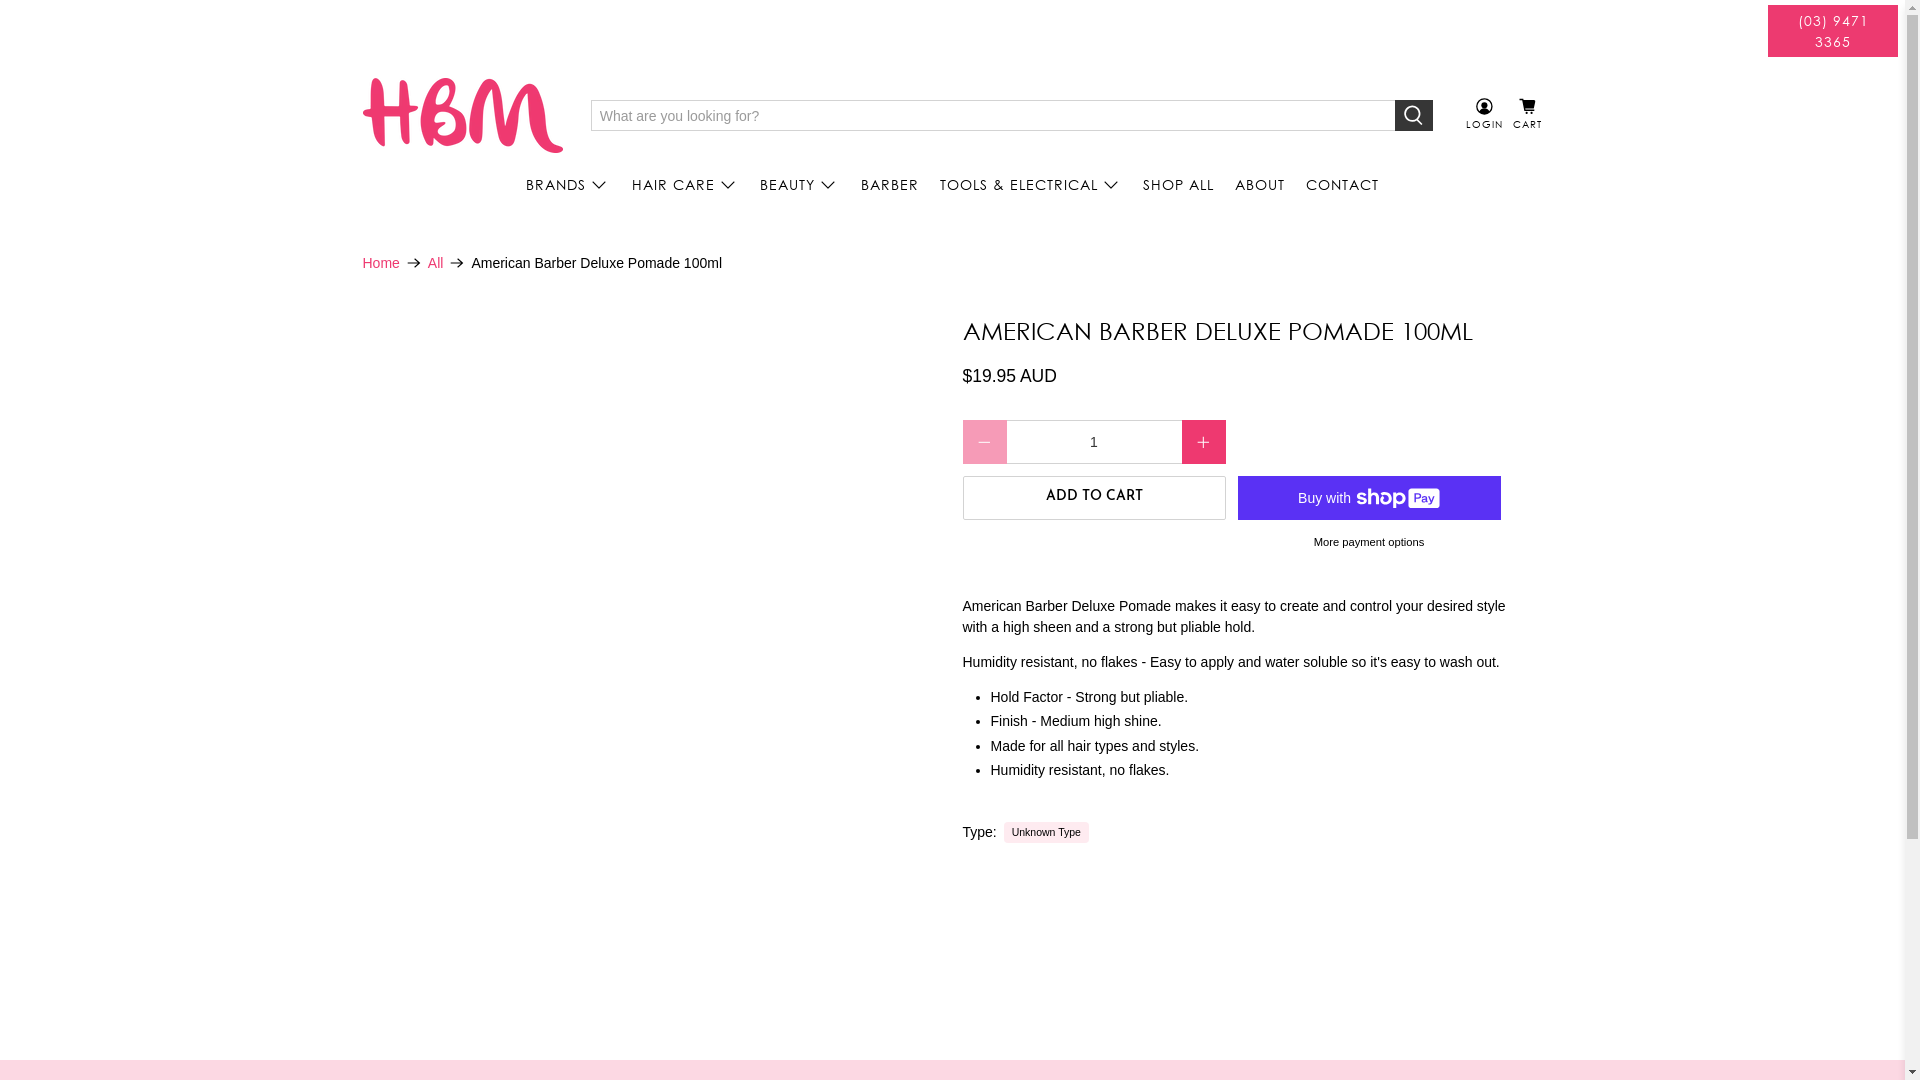 The image size is (1920, 1080). I want to click on LOGIN, so click(1484, 115).